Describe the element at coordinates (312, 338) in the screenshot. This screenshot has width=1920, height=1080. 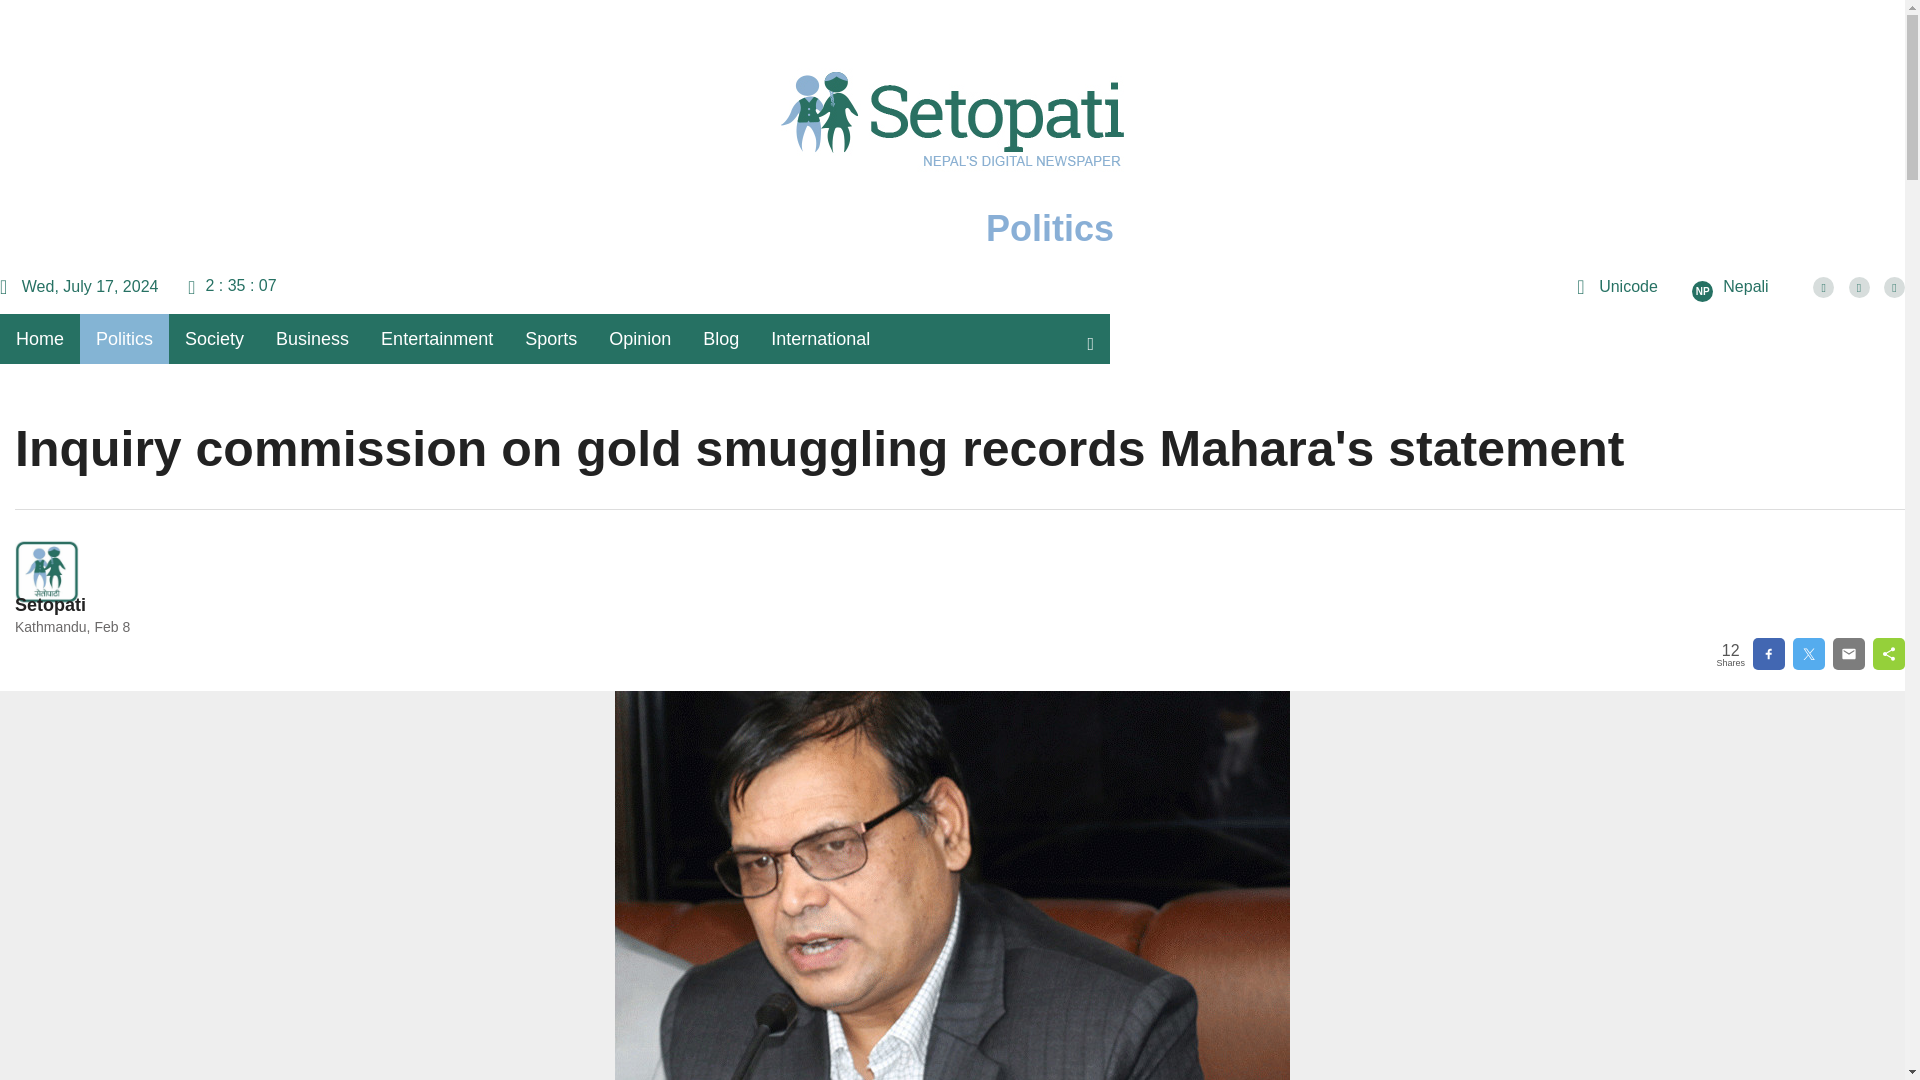
I see `Business` at that location.